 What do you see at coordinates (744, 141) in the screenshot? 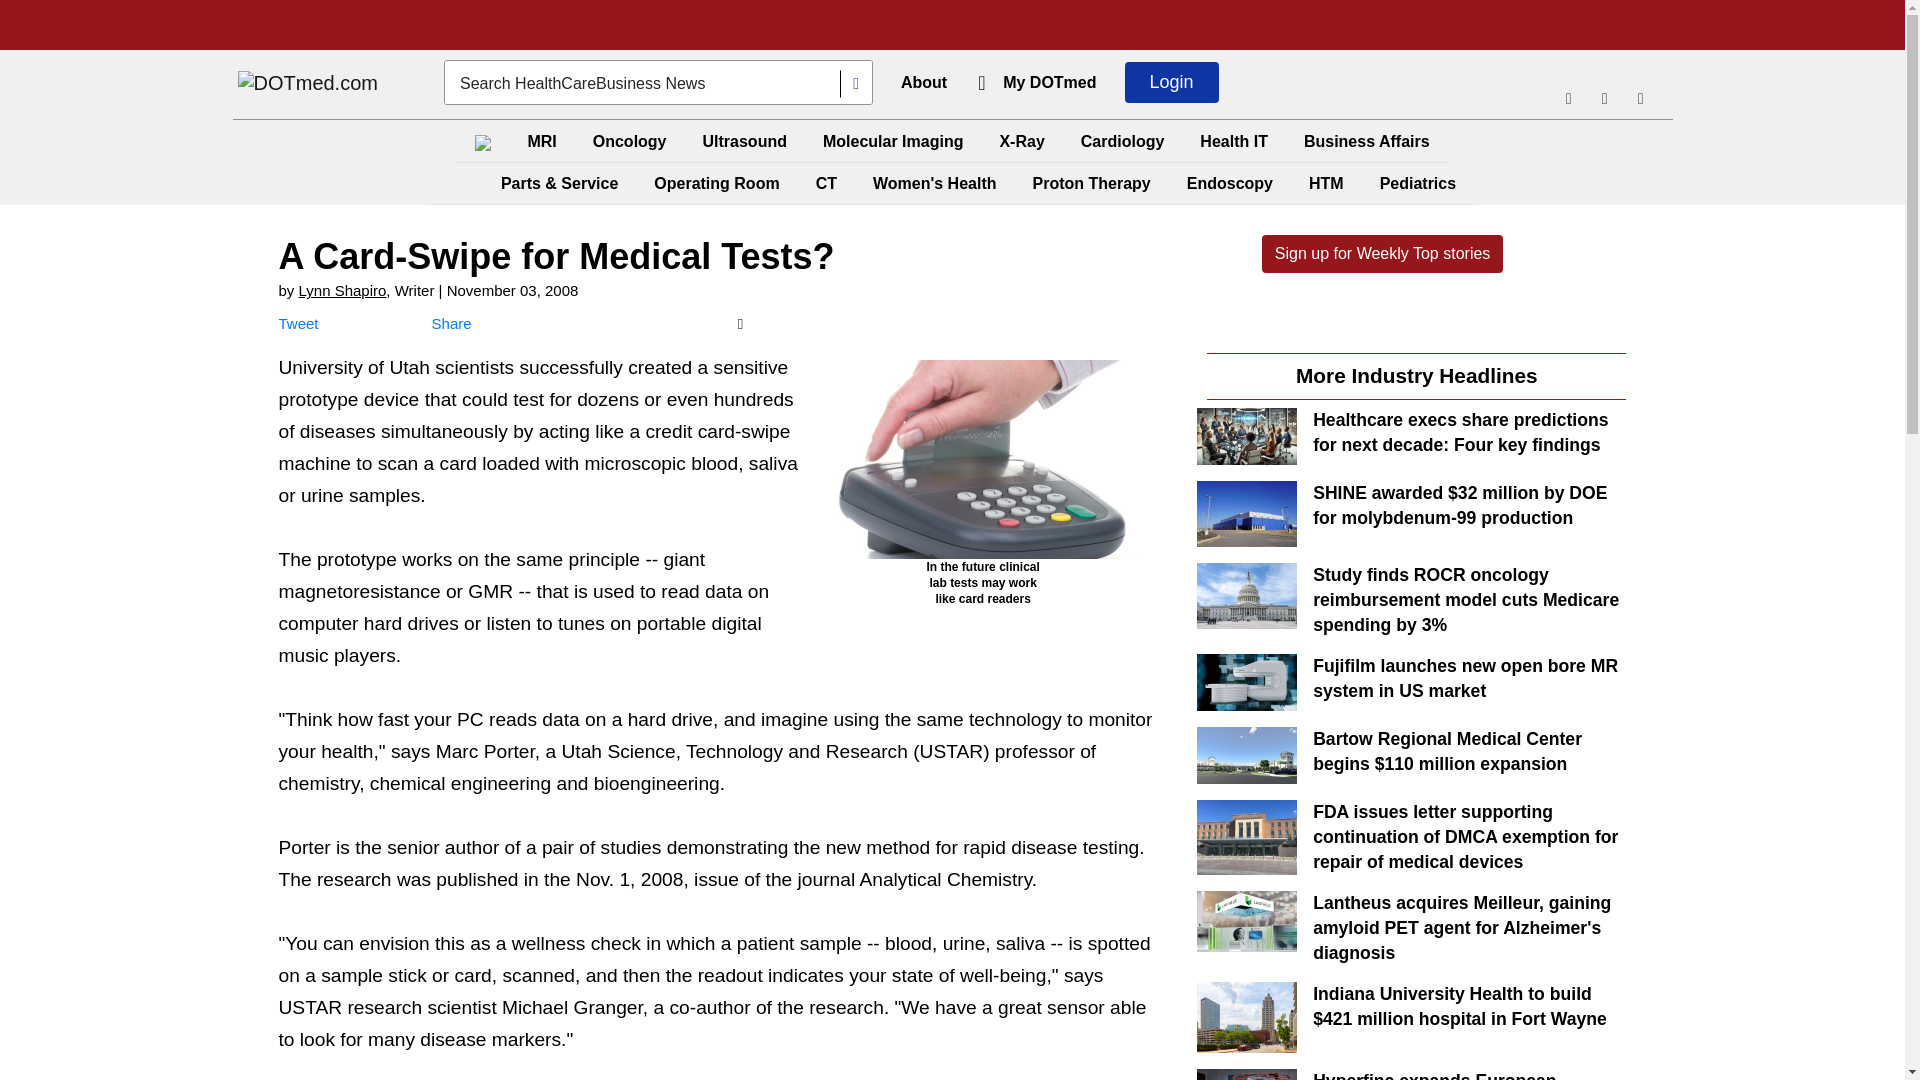
I see `Ultrasound` at bounding box center [744, 141].